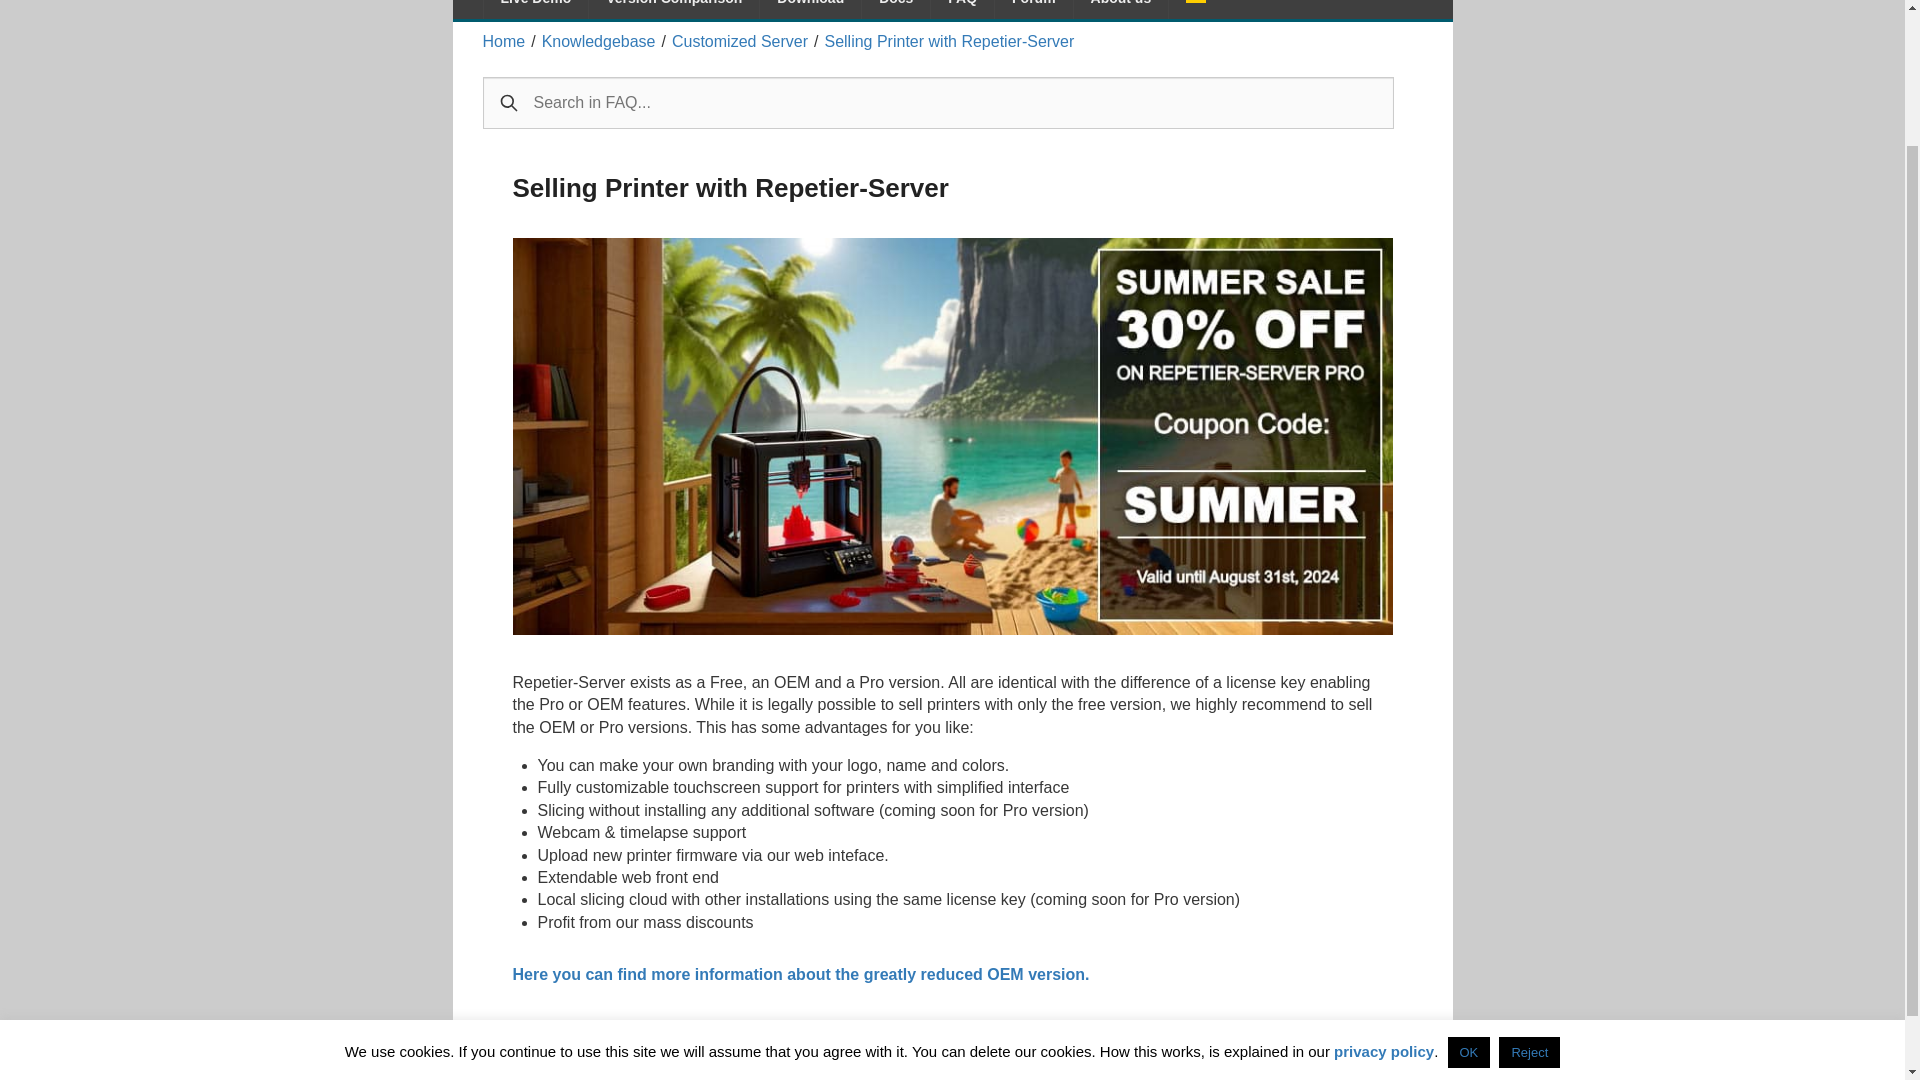  I want to click on Reject, so click(1529, 889).